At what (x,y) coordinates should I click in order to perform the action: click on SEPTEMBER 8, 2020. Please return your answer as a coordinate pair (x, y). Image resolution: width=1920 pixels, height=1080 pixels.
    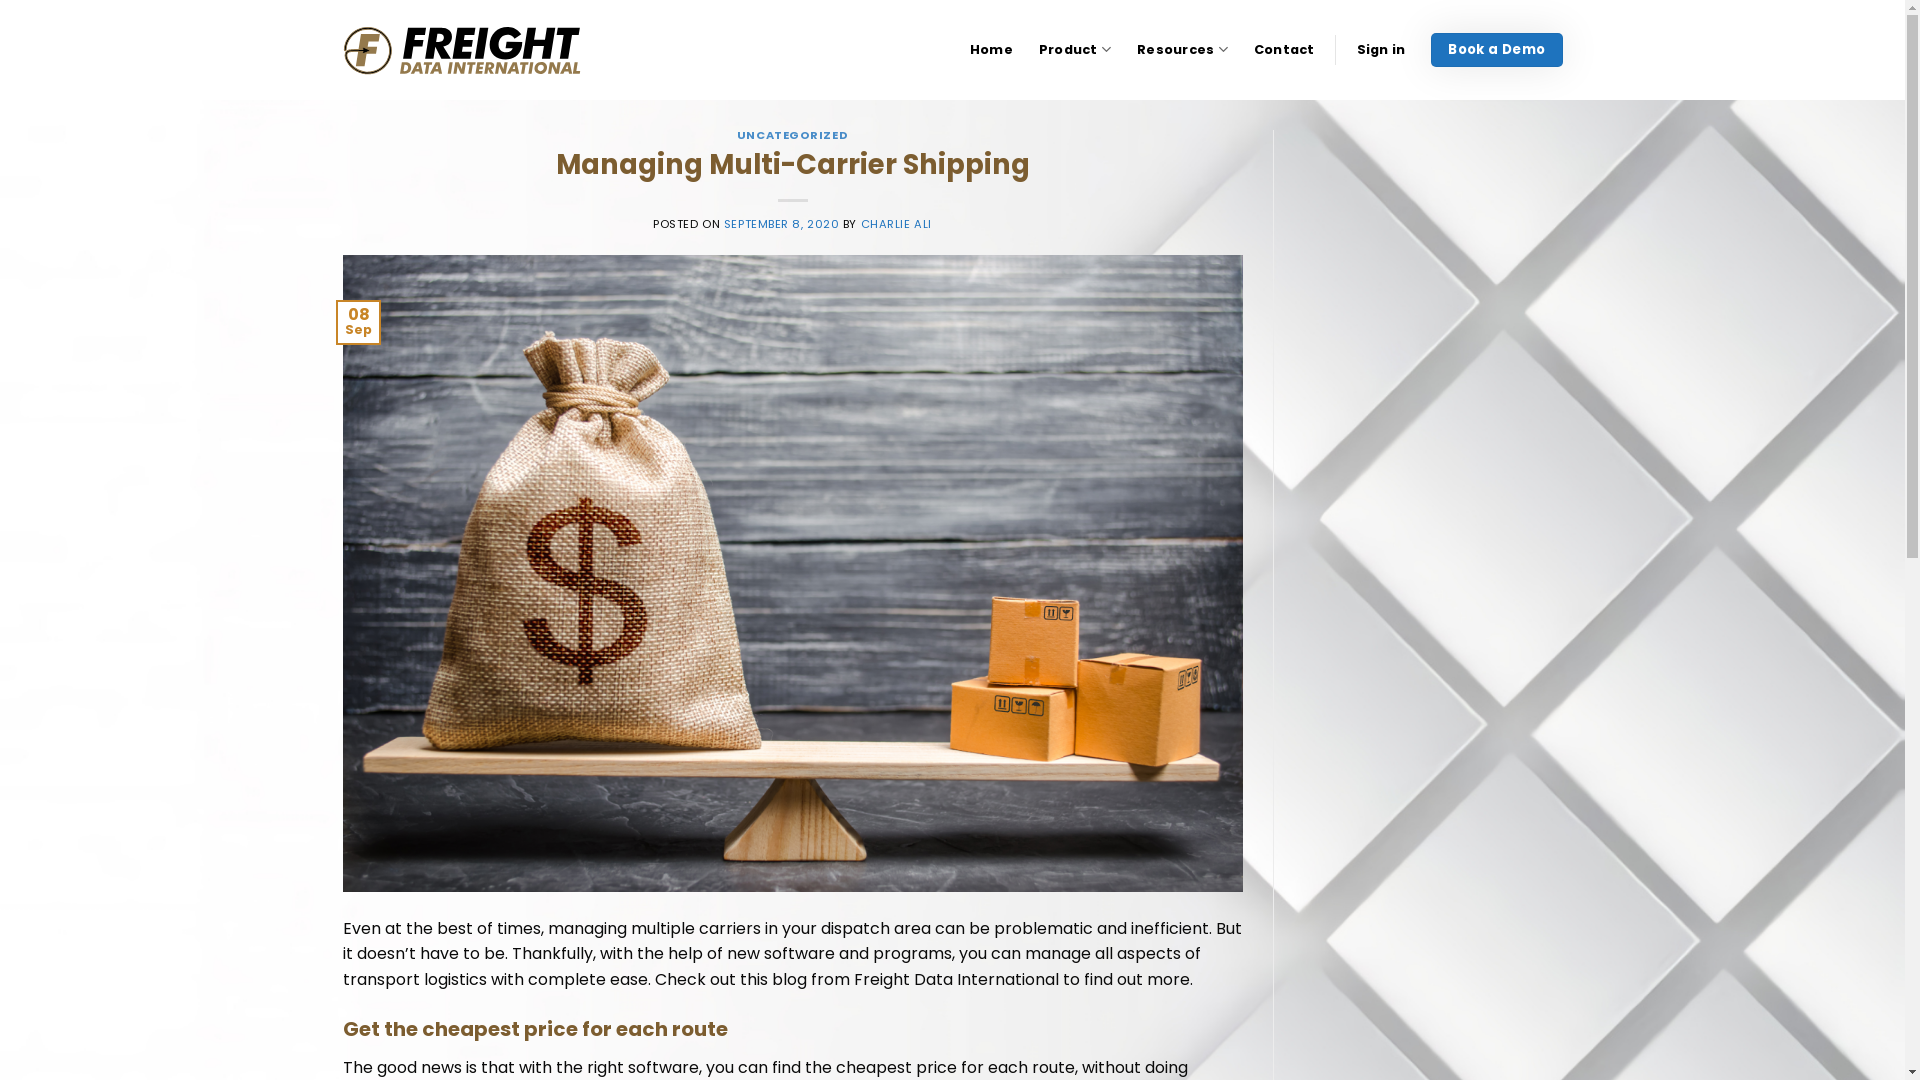
    Looking at the image, I should click on (782, 224).